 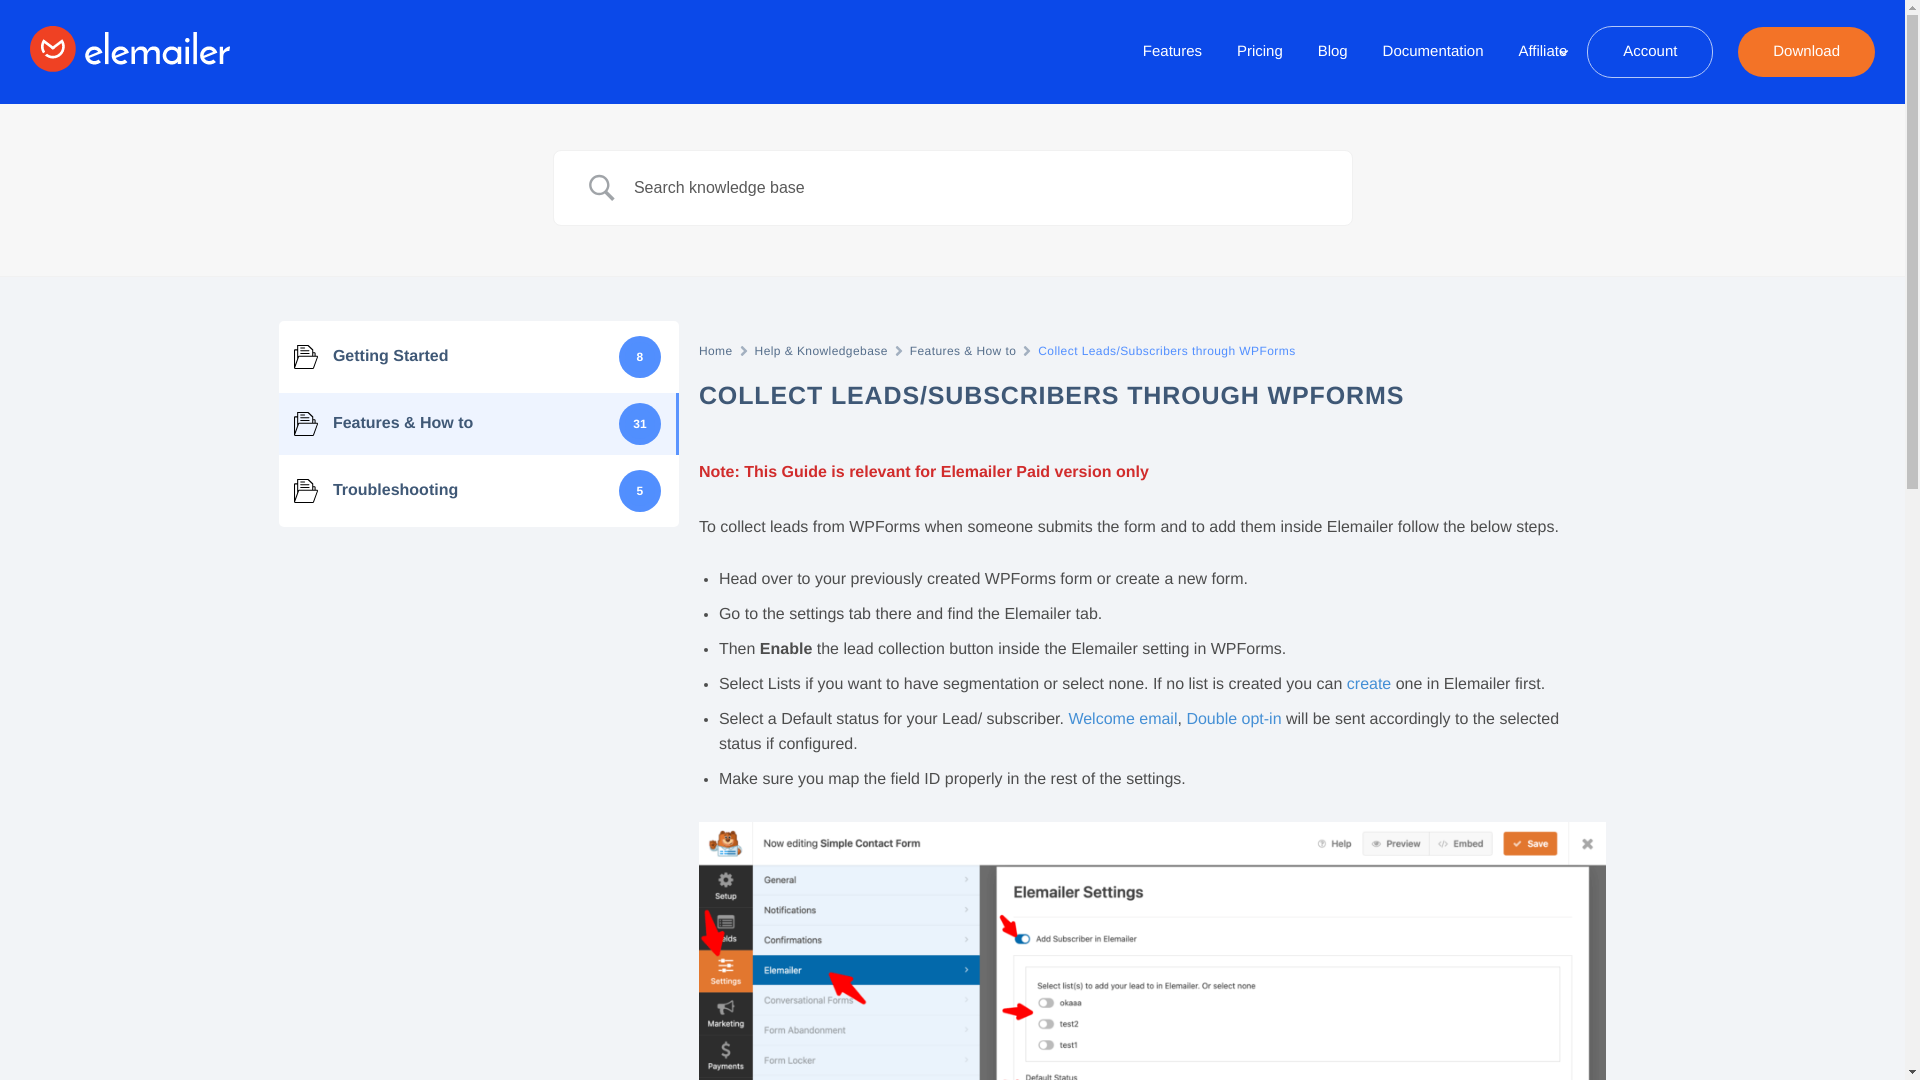 I want to click on Blog, so click(x=1333, y=52).